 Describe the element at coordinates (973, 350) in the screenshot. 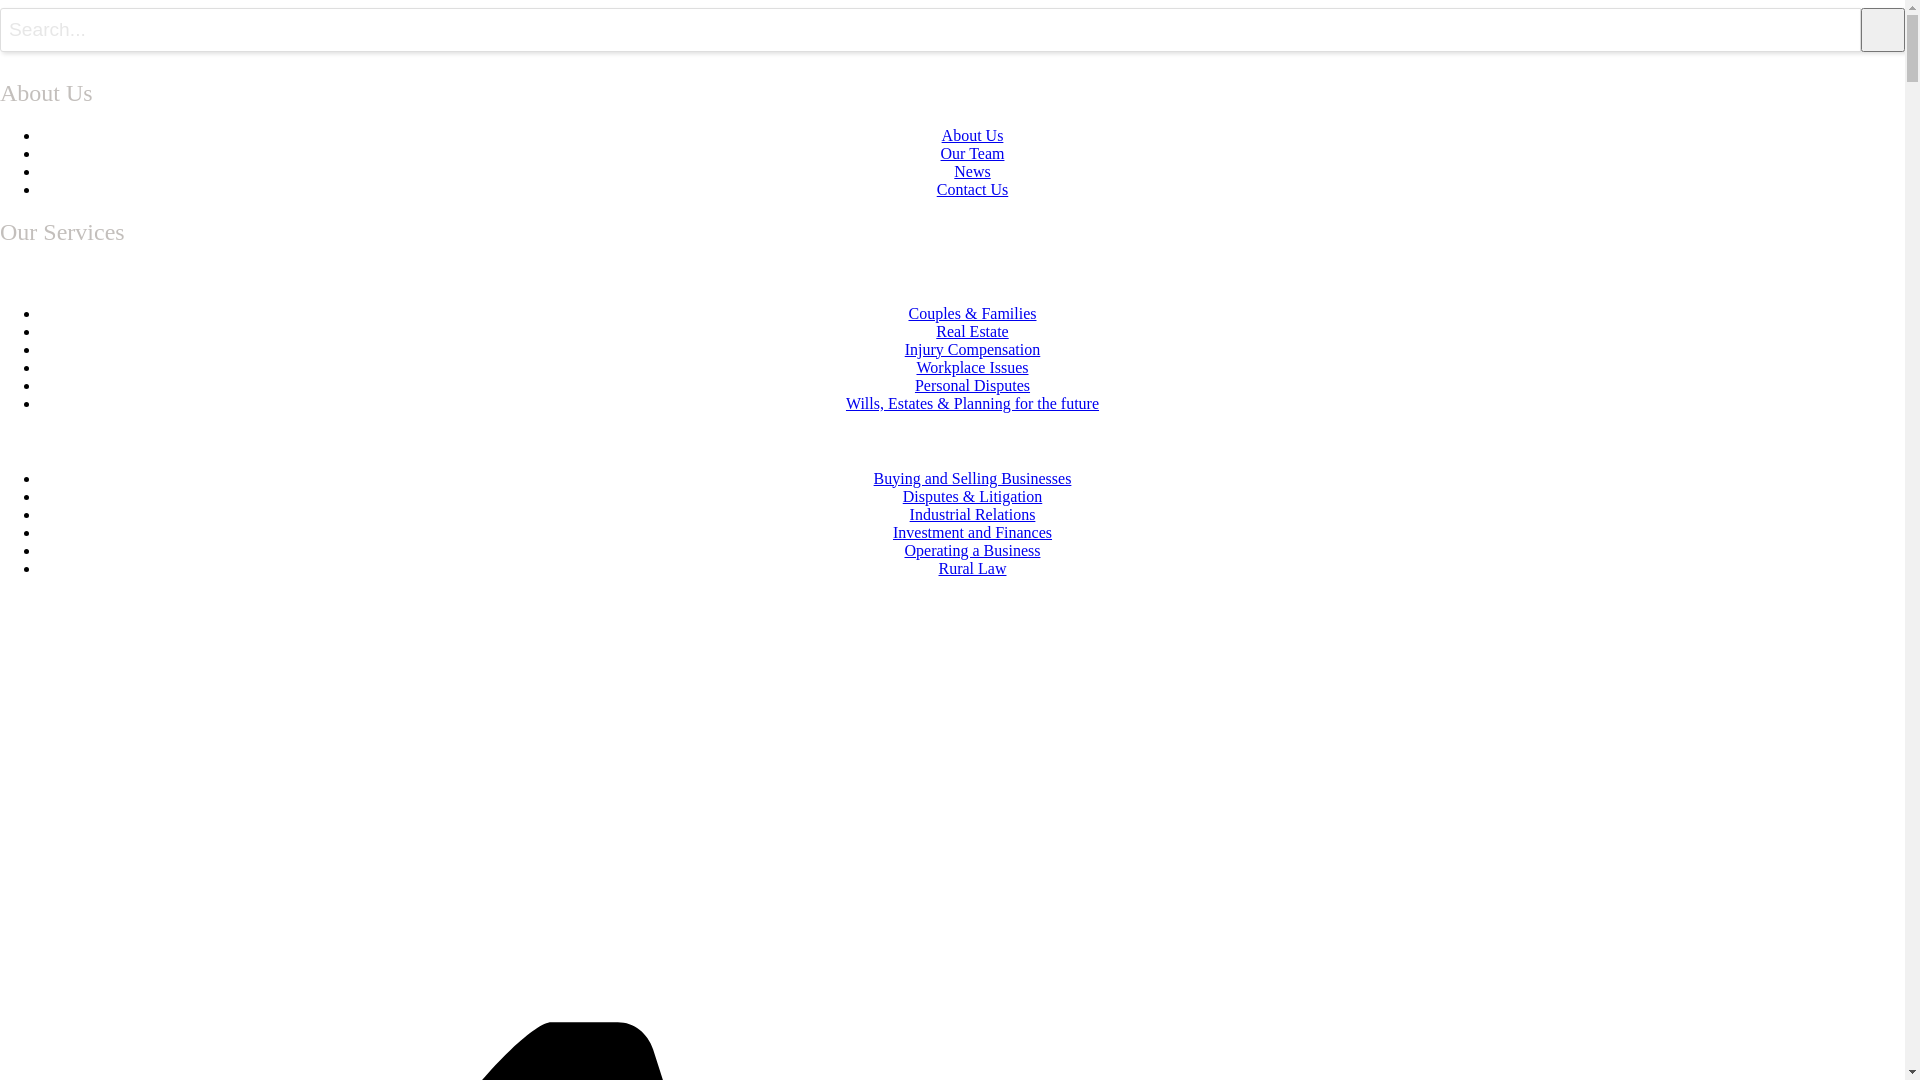

I see `Injury Compensation` at that location.